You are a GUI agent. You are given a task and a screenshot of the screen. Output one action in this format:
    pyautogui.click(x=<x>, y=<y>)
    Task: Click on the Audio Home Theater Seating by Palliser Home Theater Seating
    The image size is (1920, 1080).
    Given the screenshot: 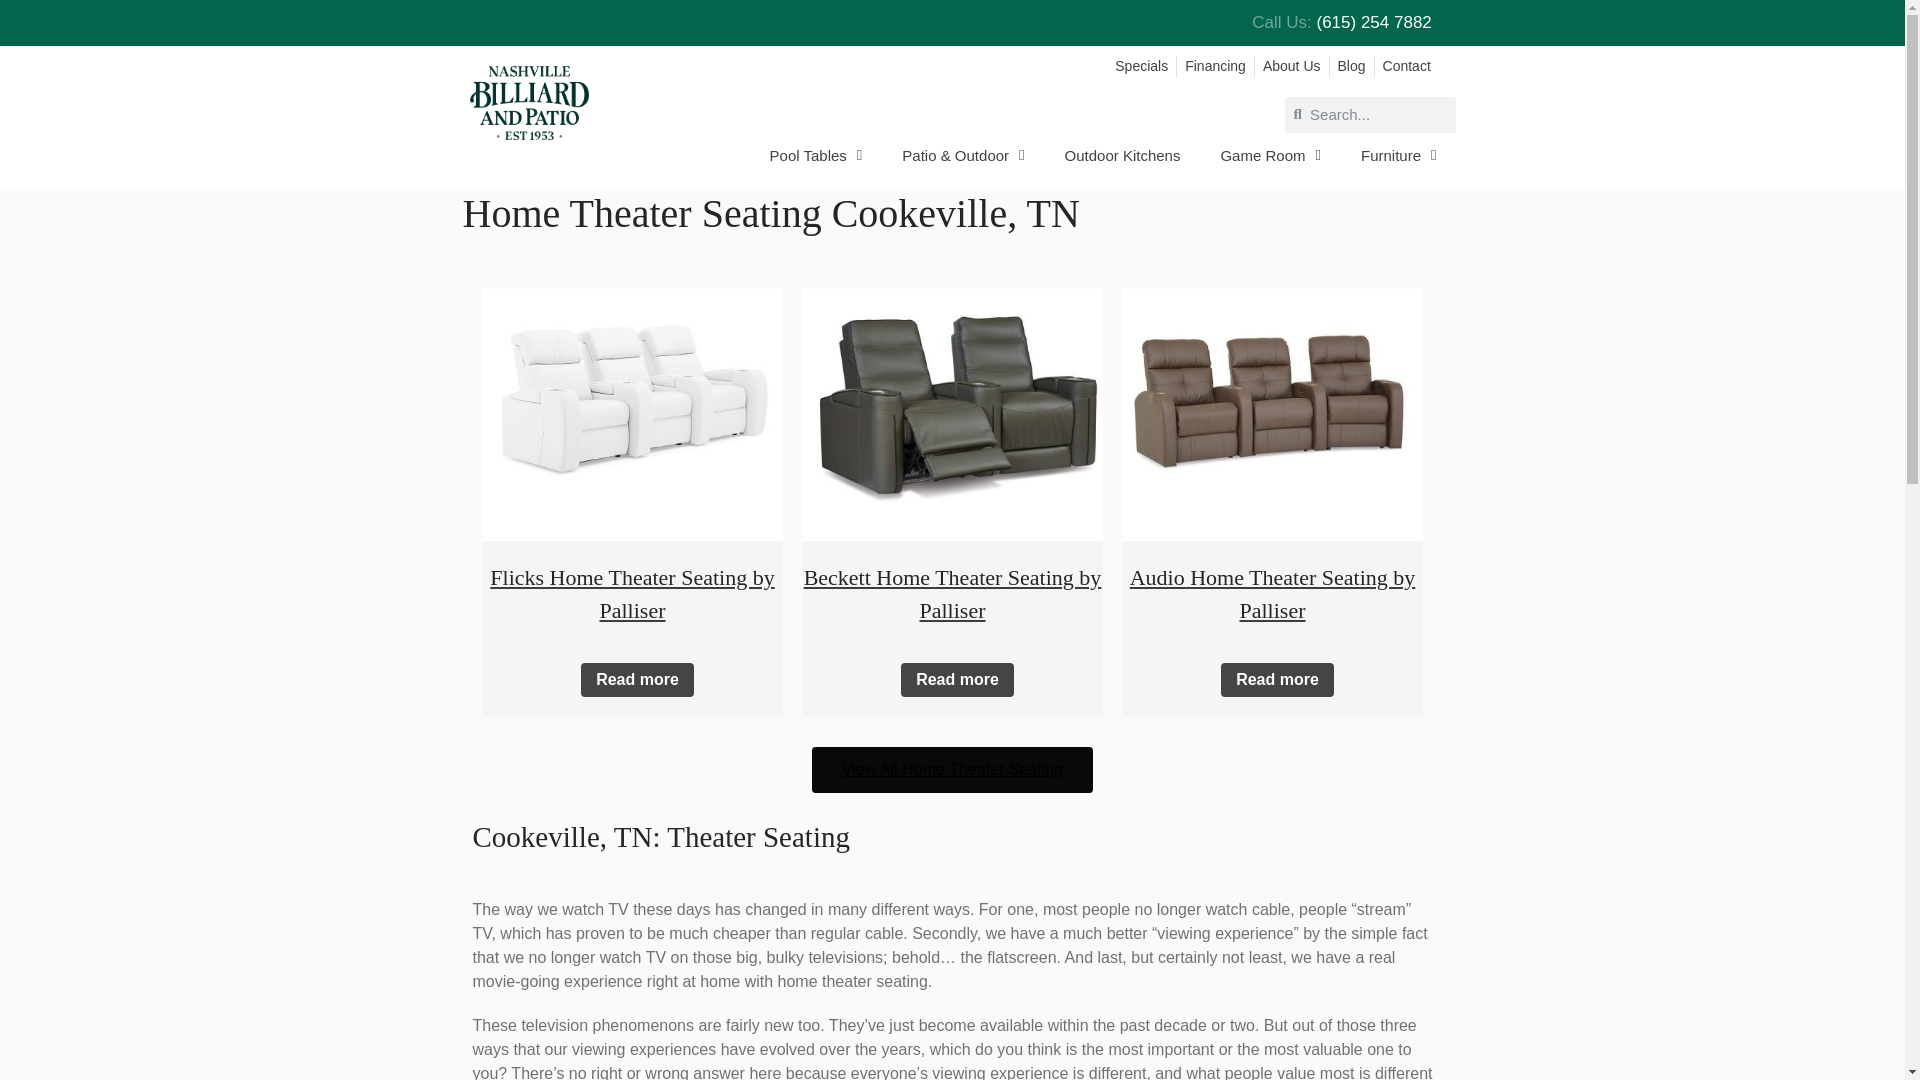 What is the action you would take?
    pyautogui.click(x=1272, y=404)
    